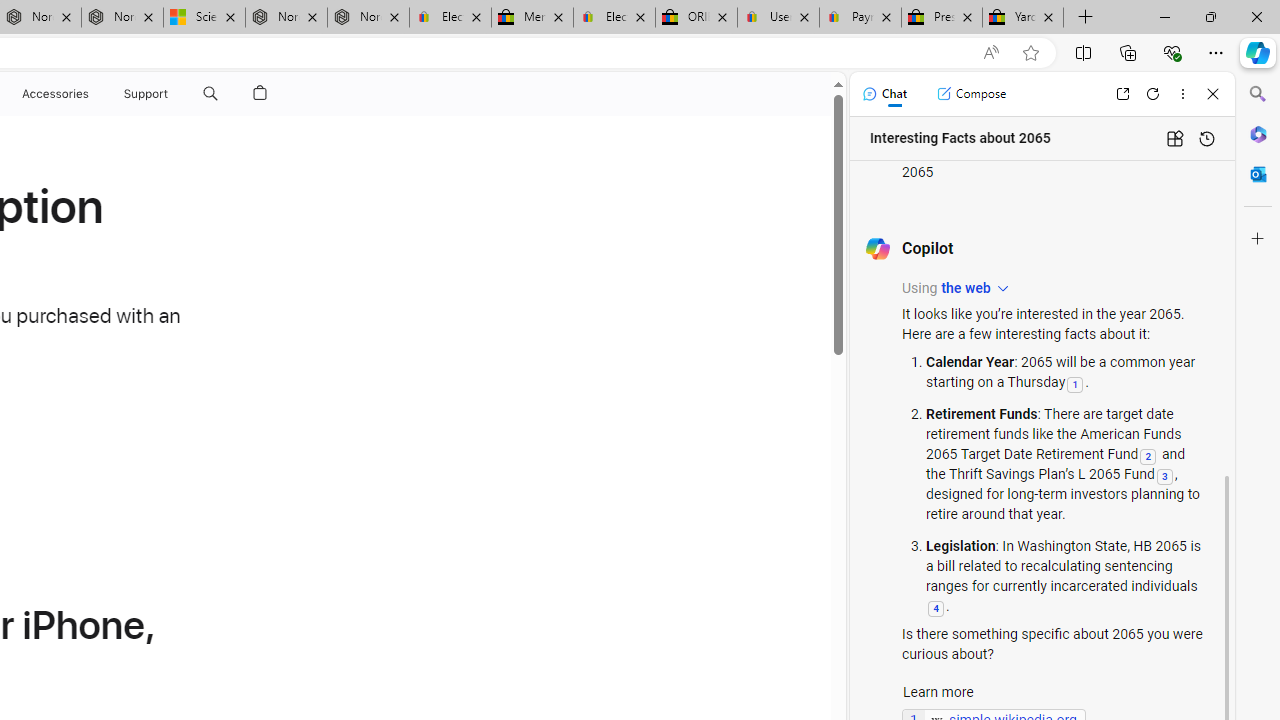 The height and width of the screenshot is (720, 1280). Describe the element at coordinates (260, 94) in the screenshot. I see `Shopping Bag` at that location.